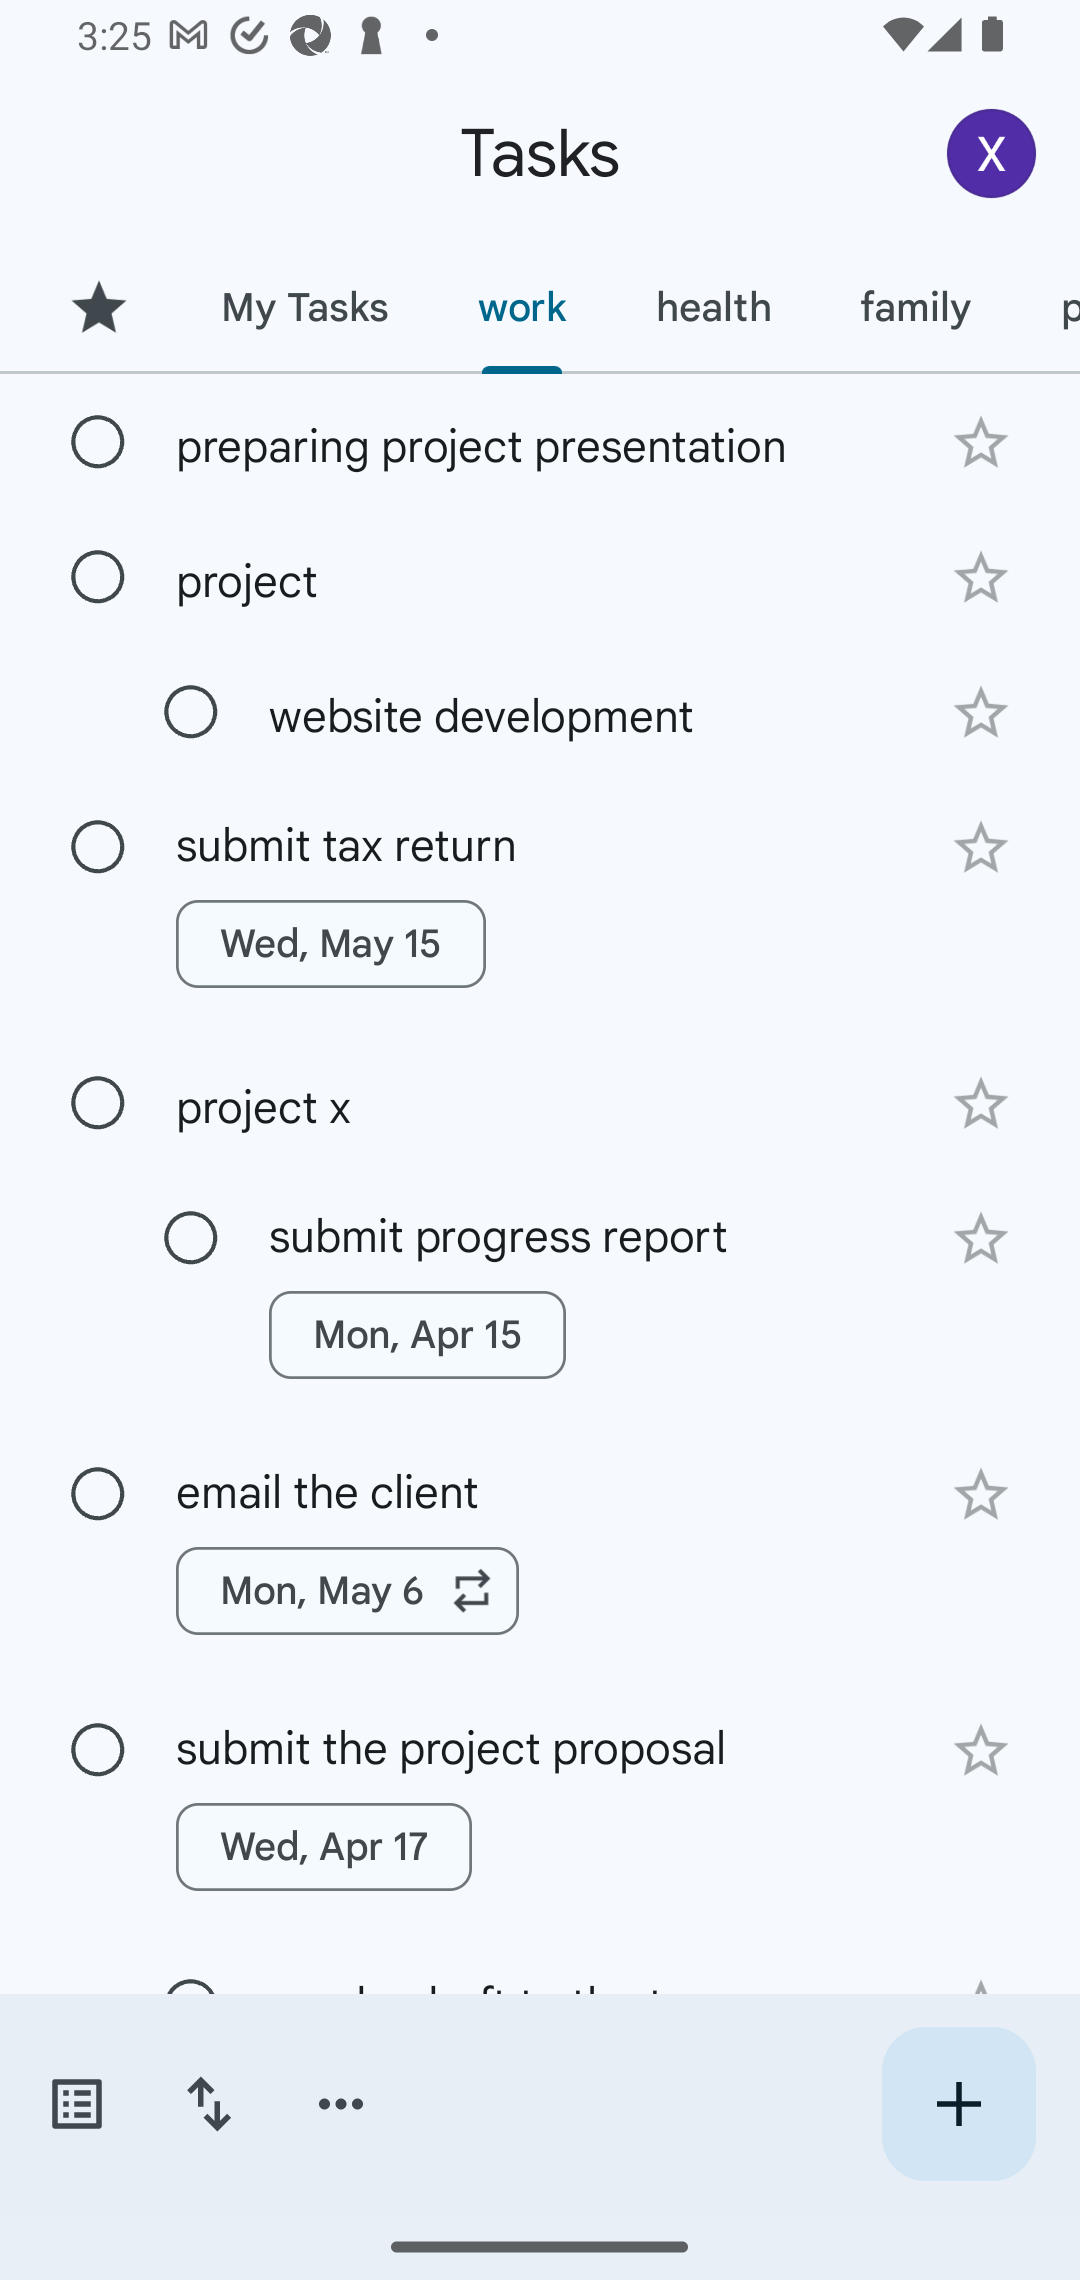  Describe the element at coordinates (98, 1104) in the screenshot. I see `Mark as complete` at that location.